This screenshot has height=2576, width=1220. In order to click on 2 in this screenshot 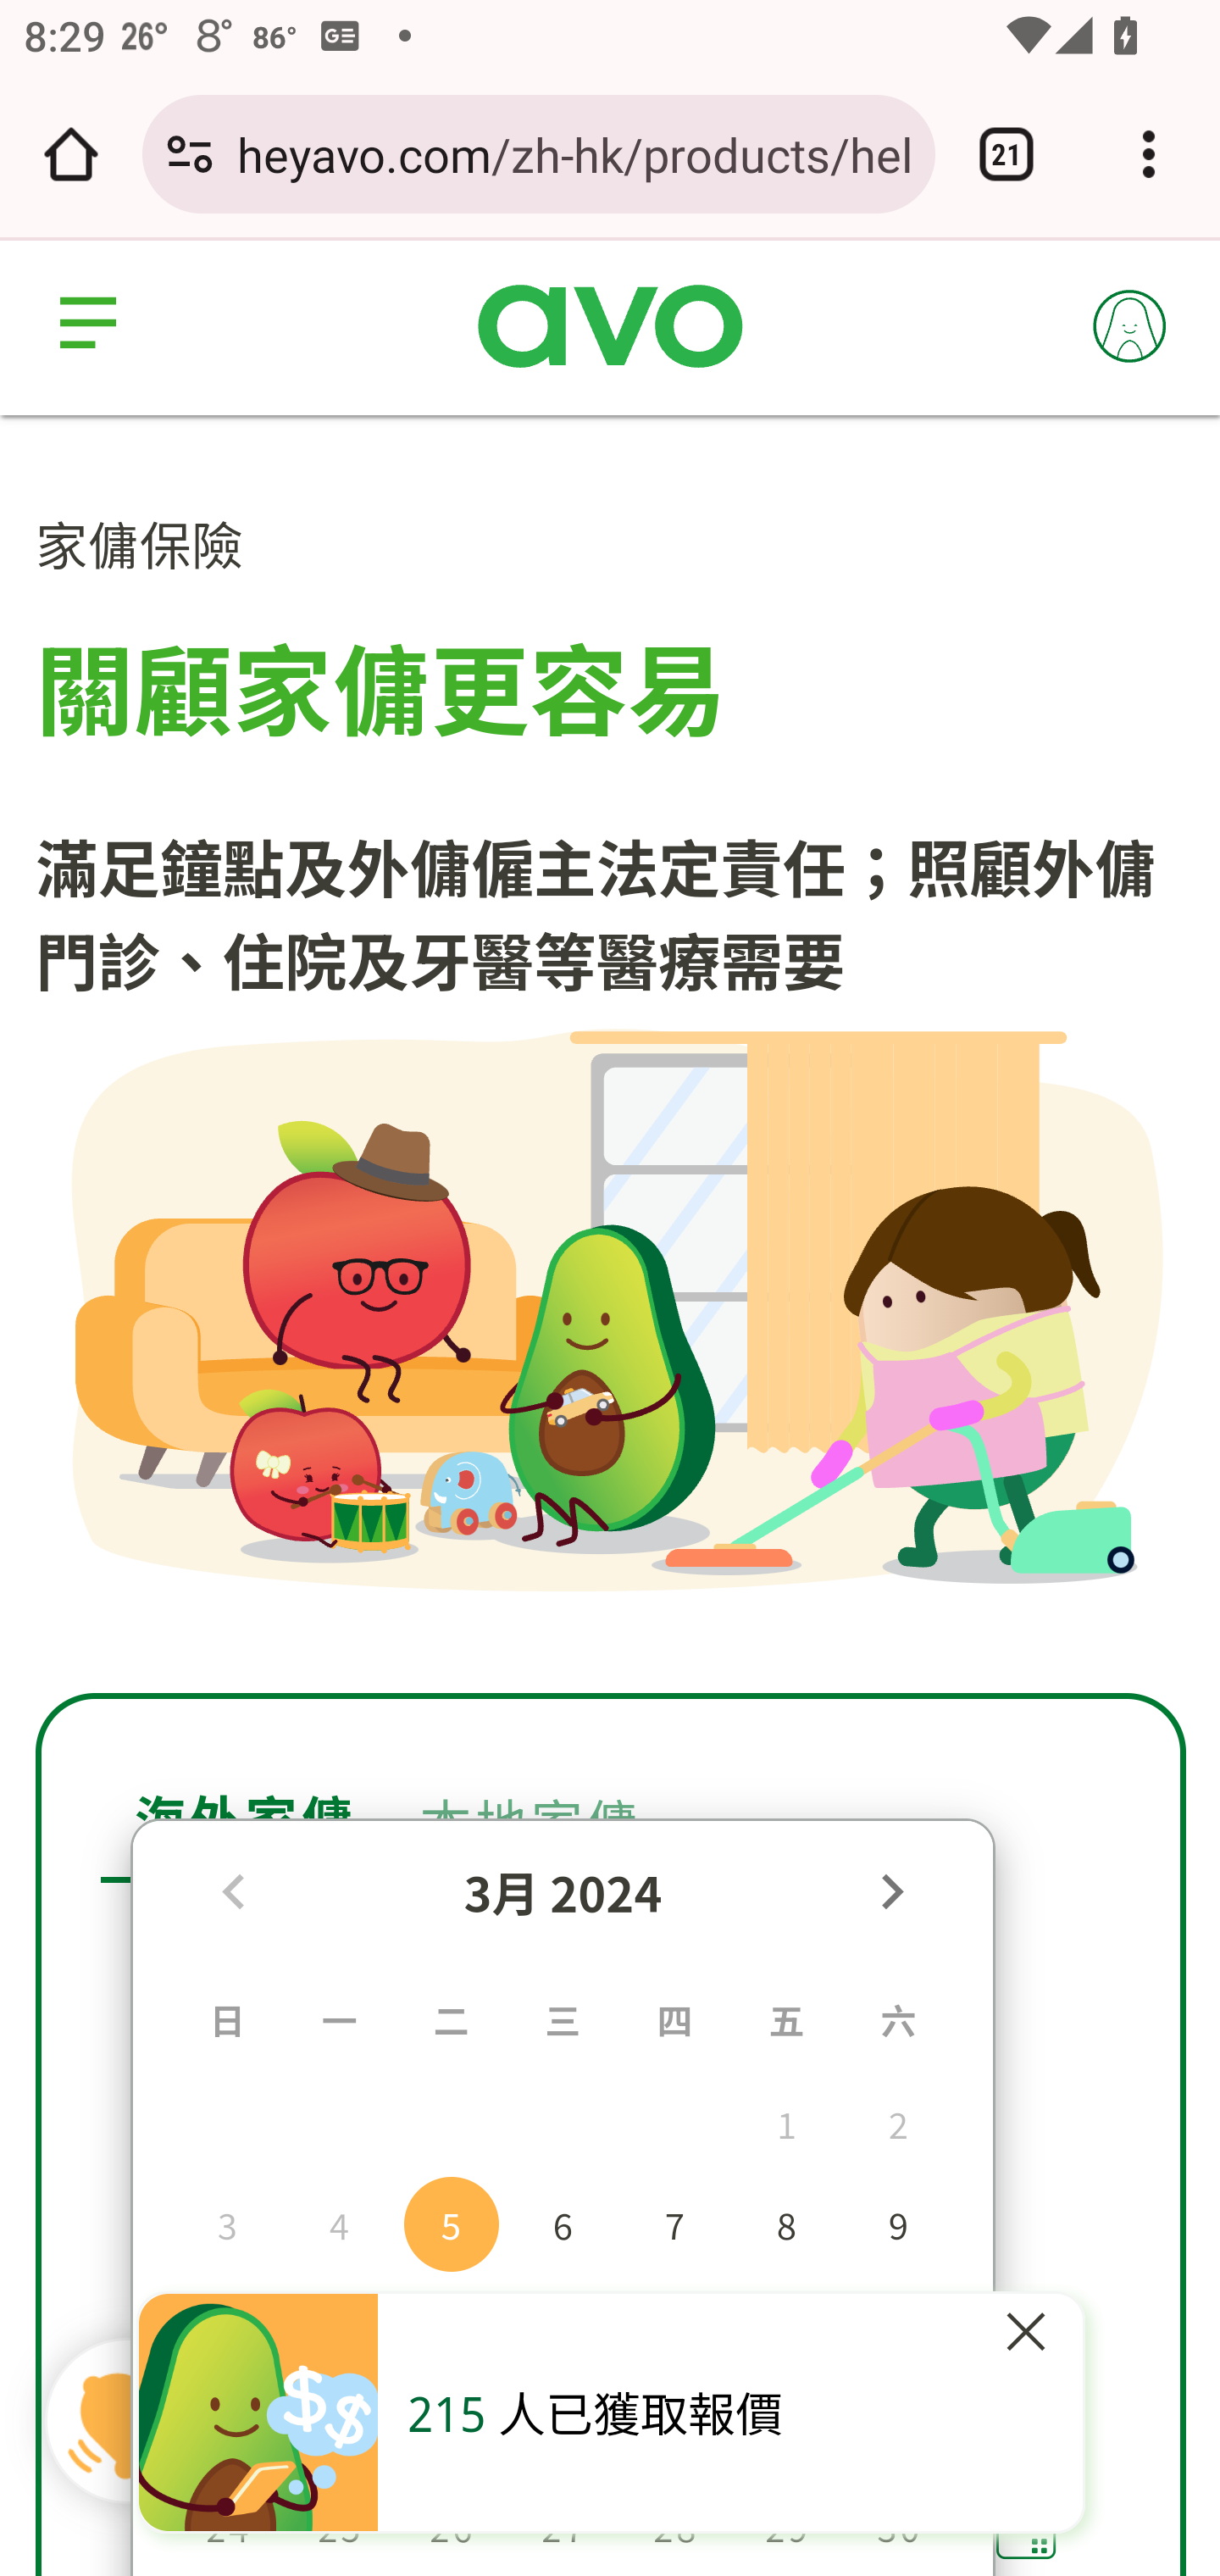, I will do `click(898, 2122)`.